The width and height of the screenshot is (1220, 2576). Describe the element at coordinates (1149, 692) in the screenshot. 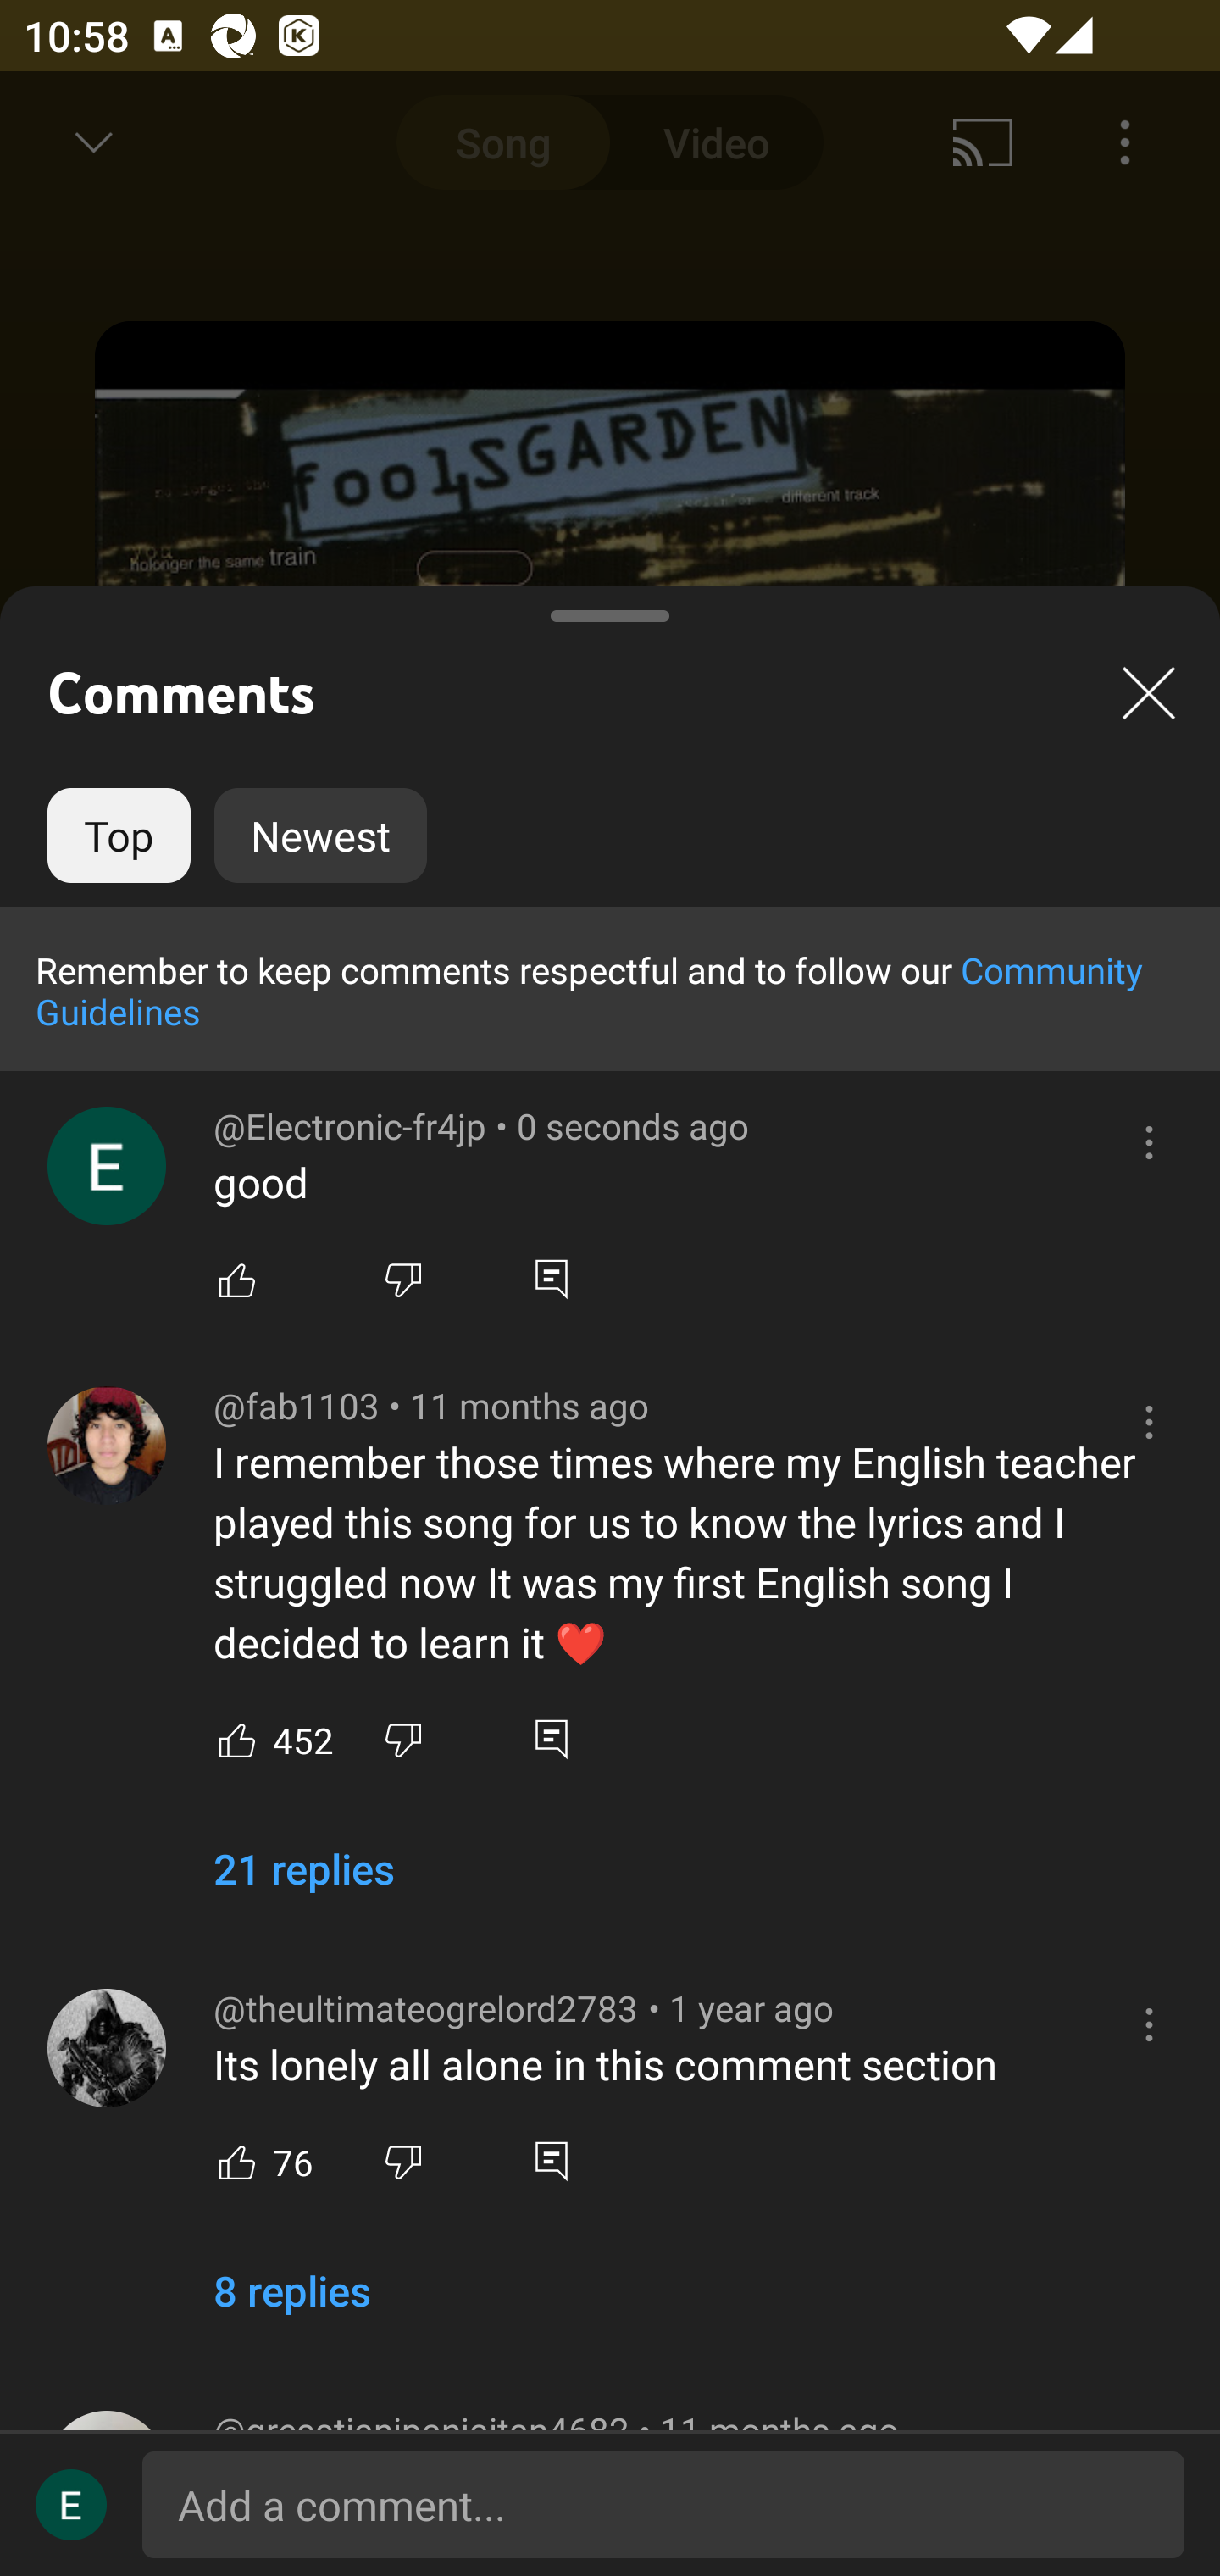

I see `Close` at that location.